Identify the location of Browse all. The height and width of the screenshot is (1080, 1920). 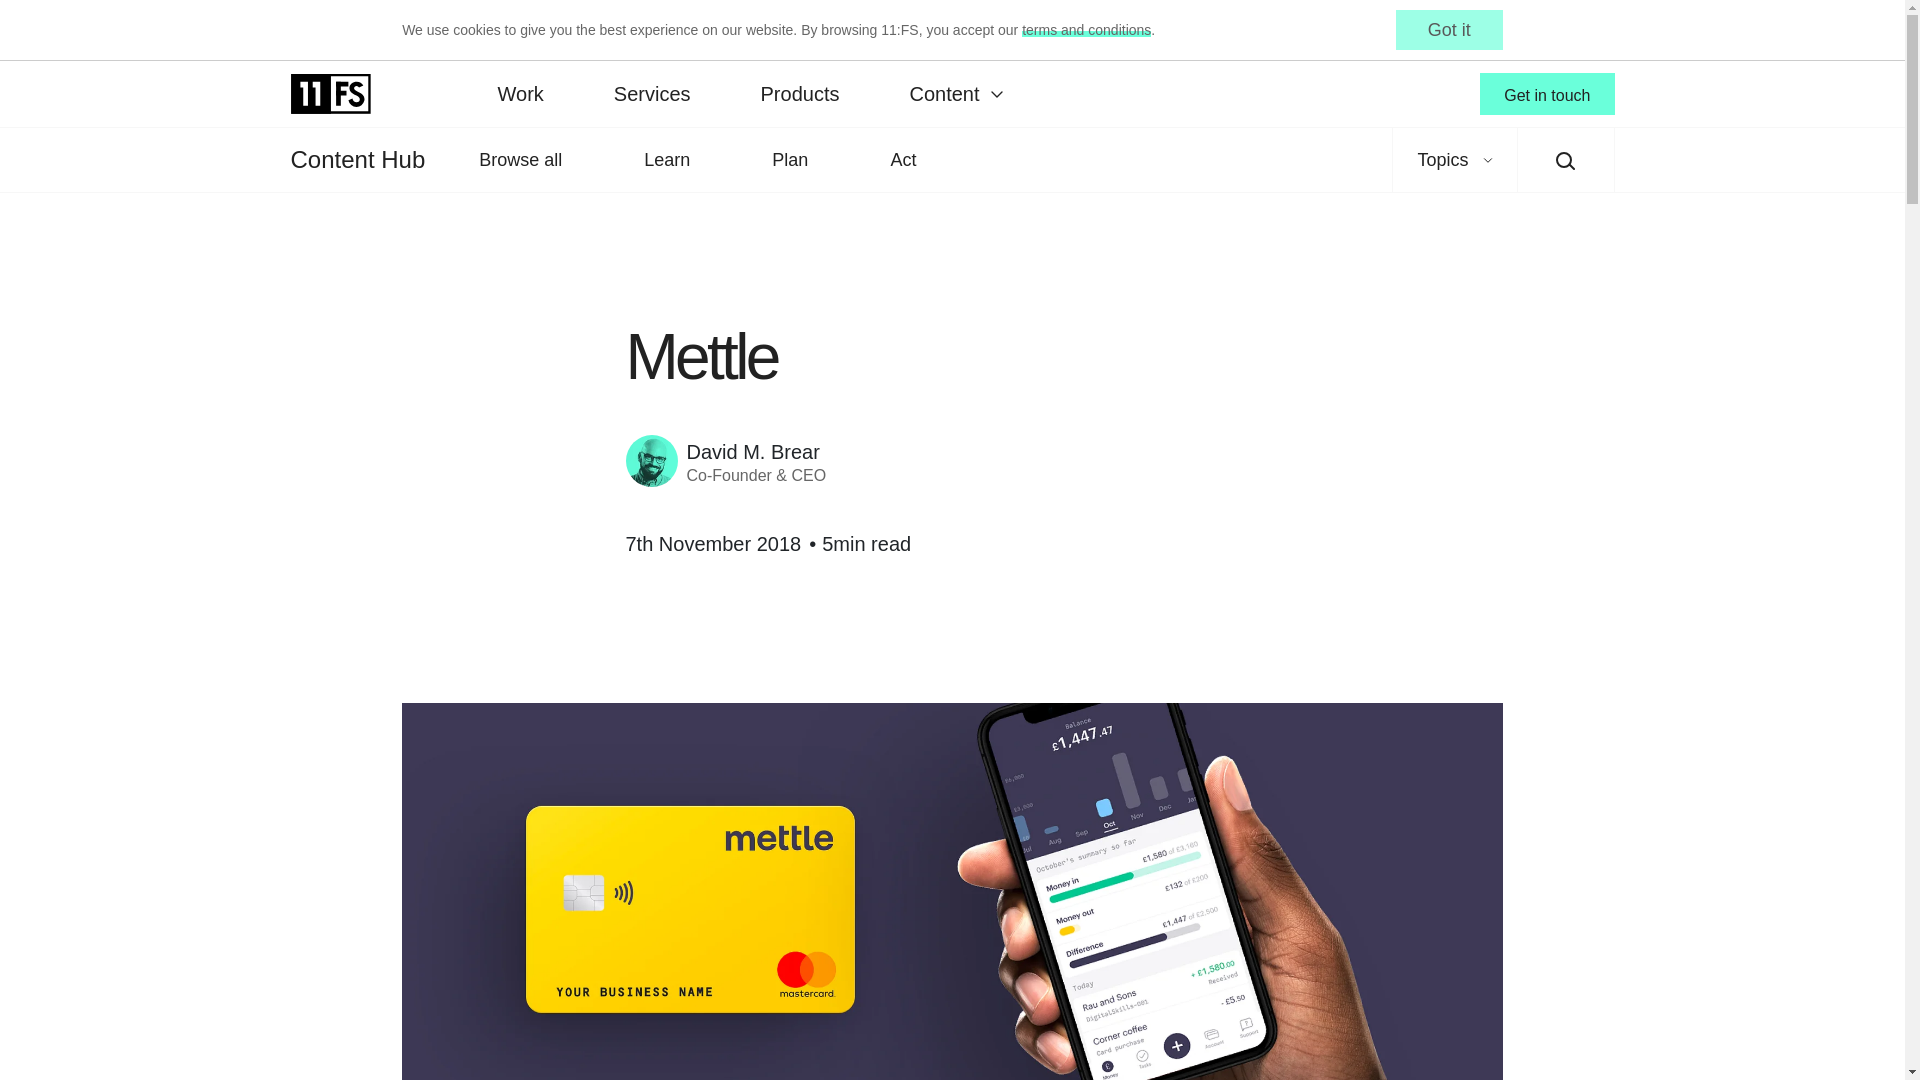
(520, 160).